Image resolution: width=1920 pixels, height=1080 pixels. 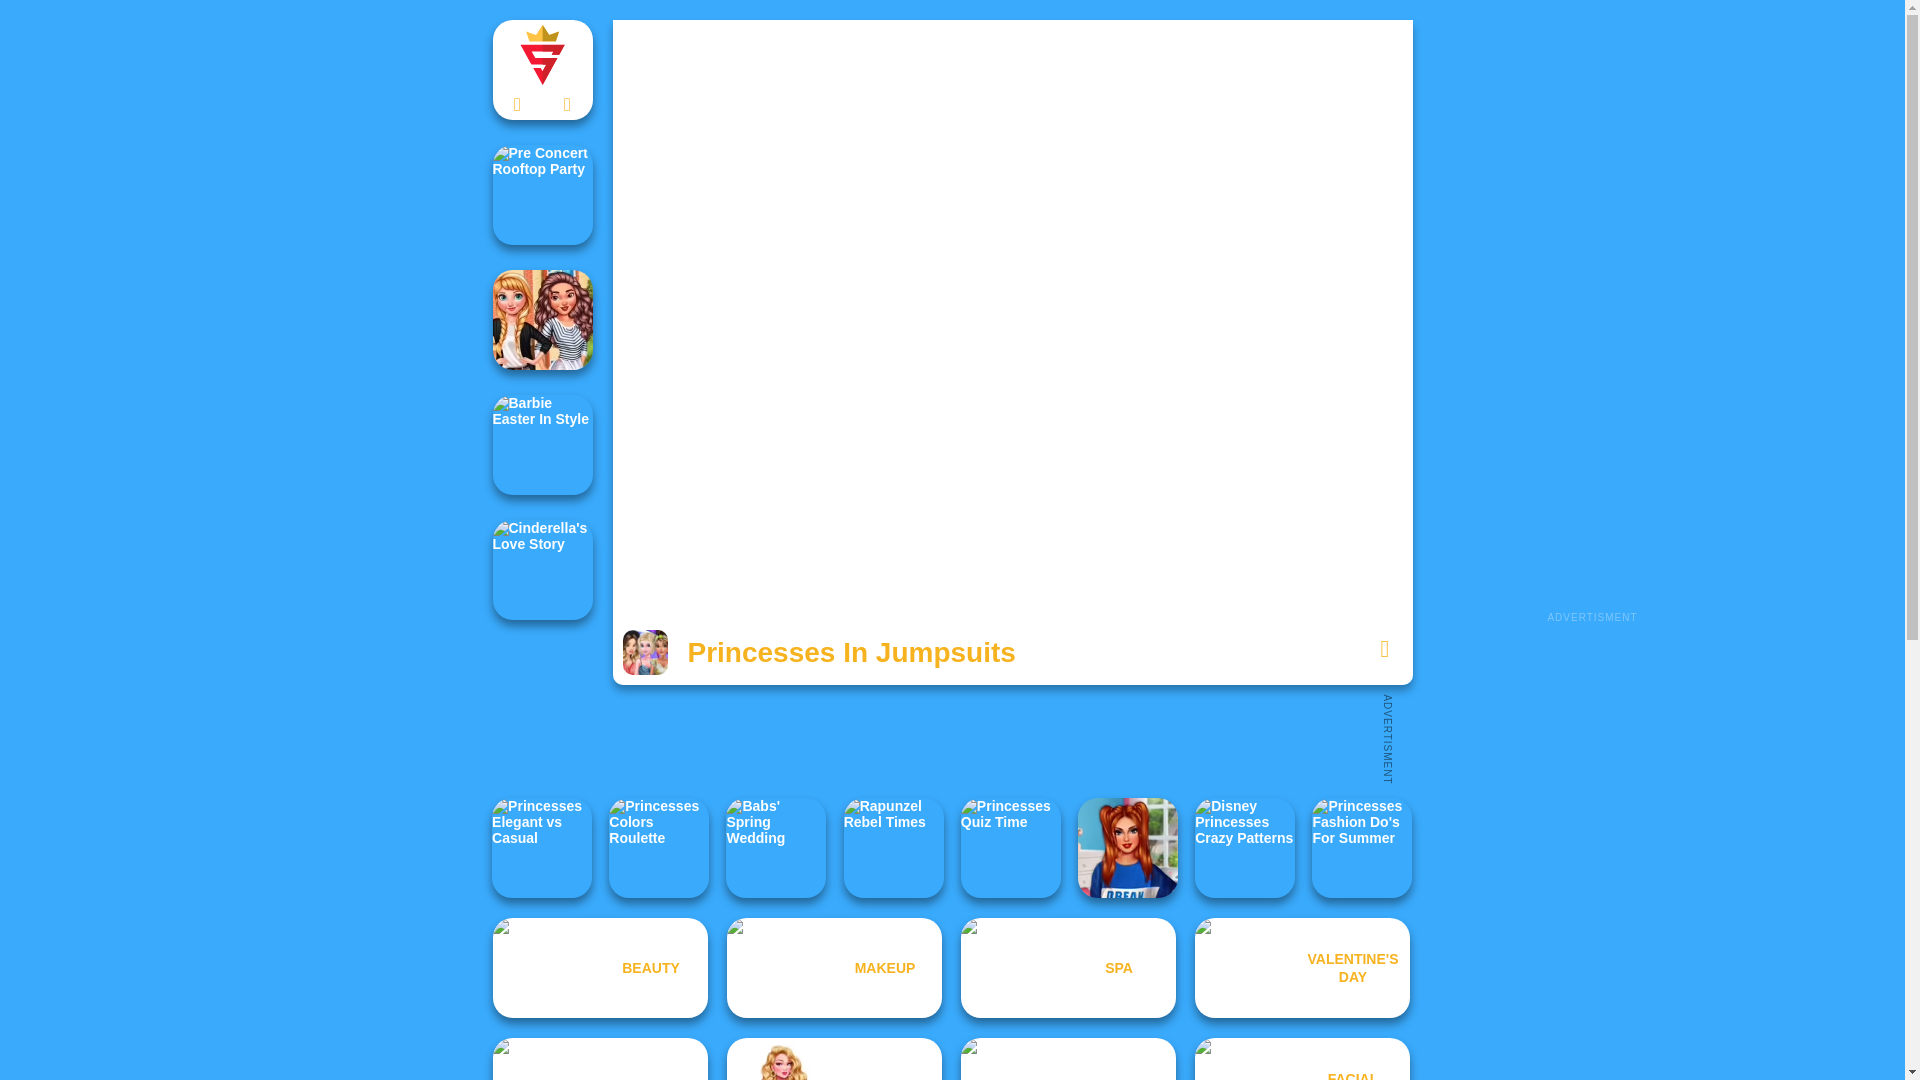 What do you see at coordinates (658, 848) in the screenshot?
I see `Princesses Colors Roulette` at bounding box center [658, 848].